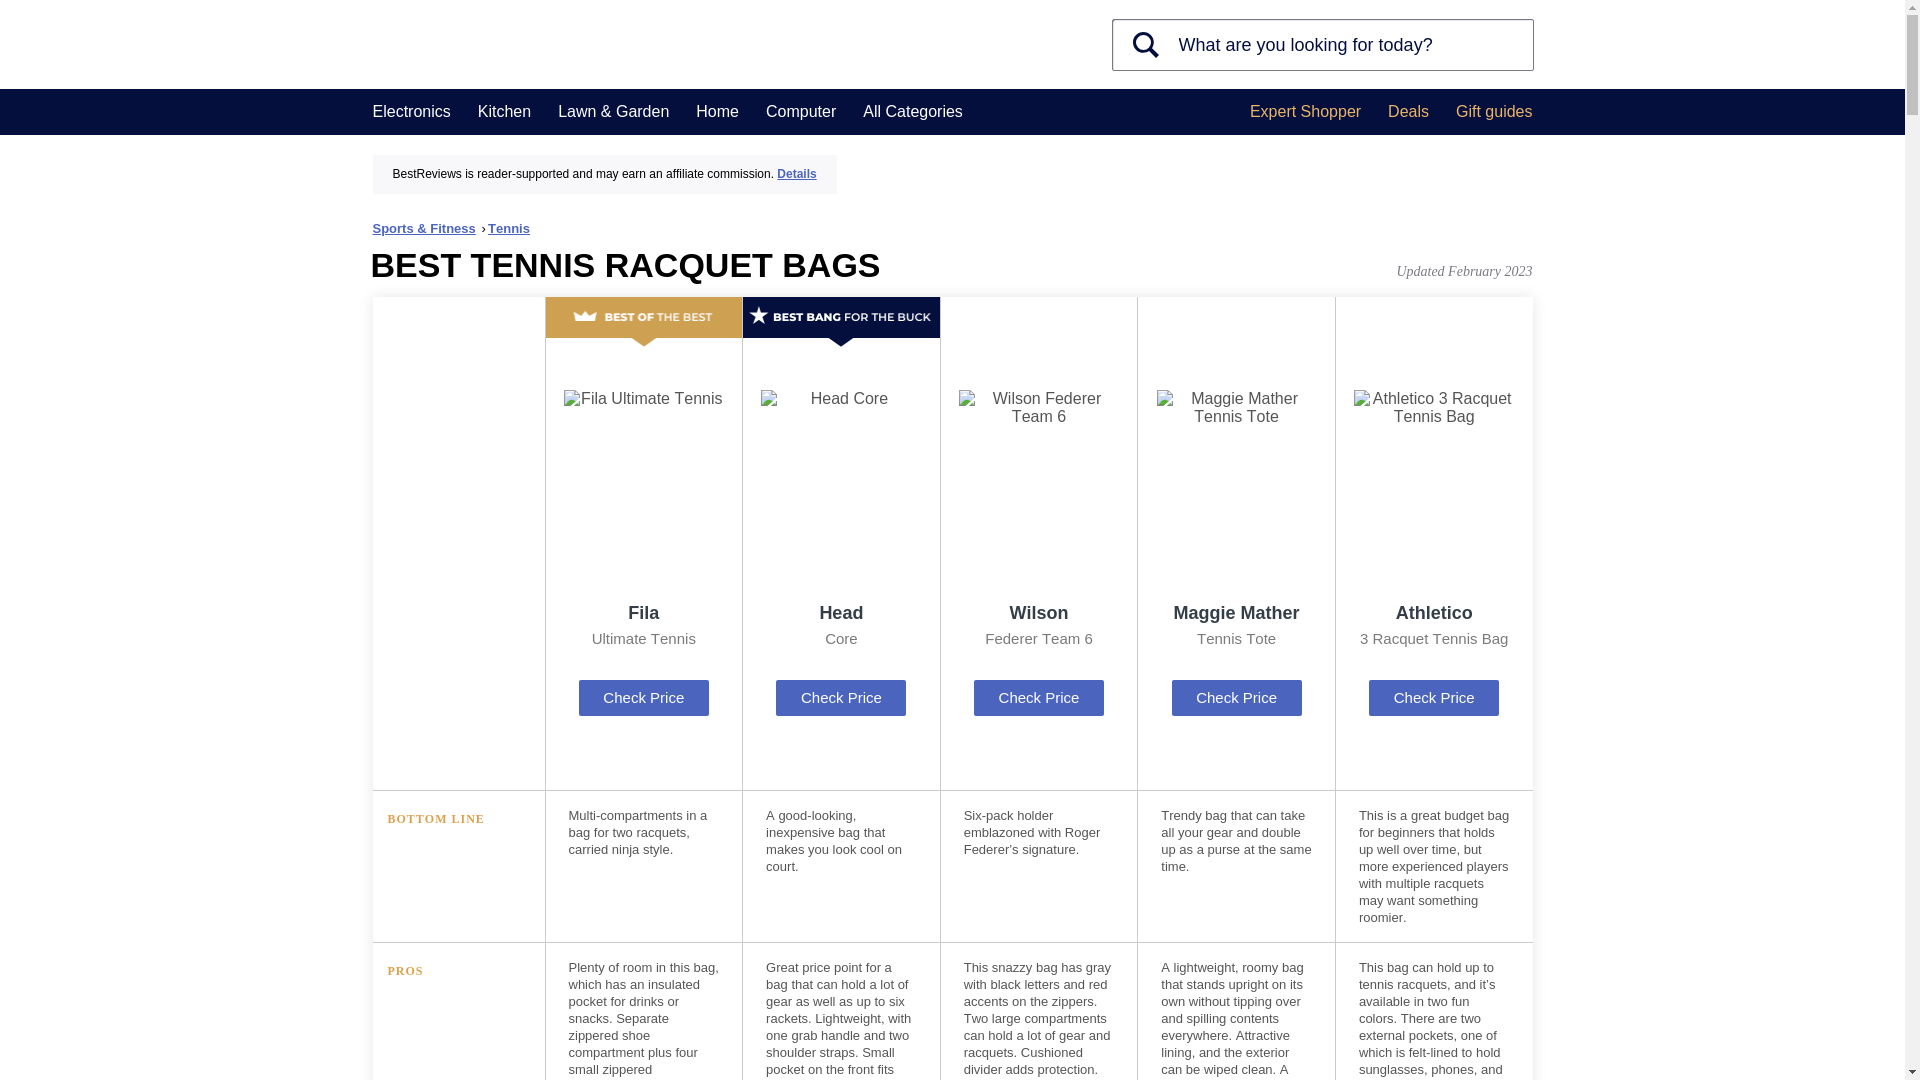  What do you see at coordinates (1305, 112) in the screenshot?
I see `Expert Shopper` at bounding box center [1305, 112].